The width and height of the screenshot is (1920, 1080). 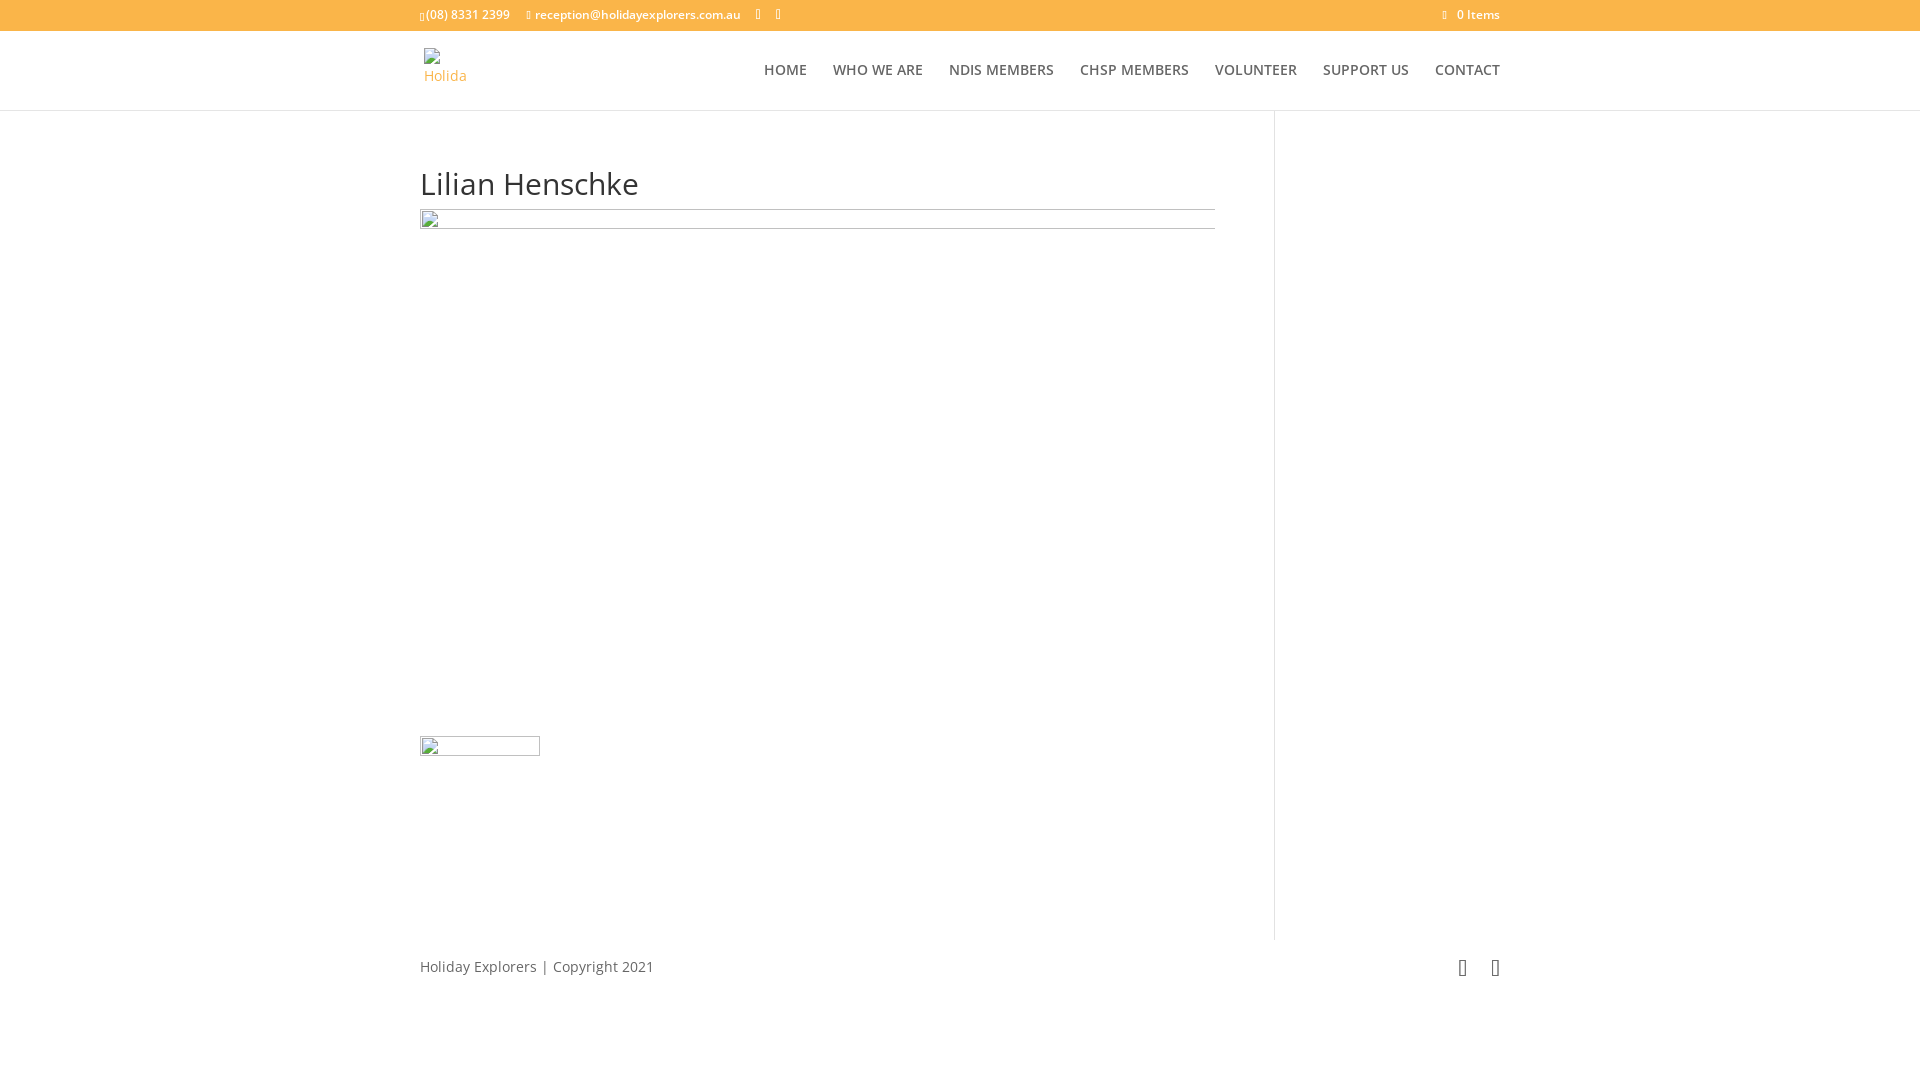 I want to click on 0 Items, so click(x=1472, y=14).